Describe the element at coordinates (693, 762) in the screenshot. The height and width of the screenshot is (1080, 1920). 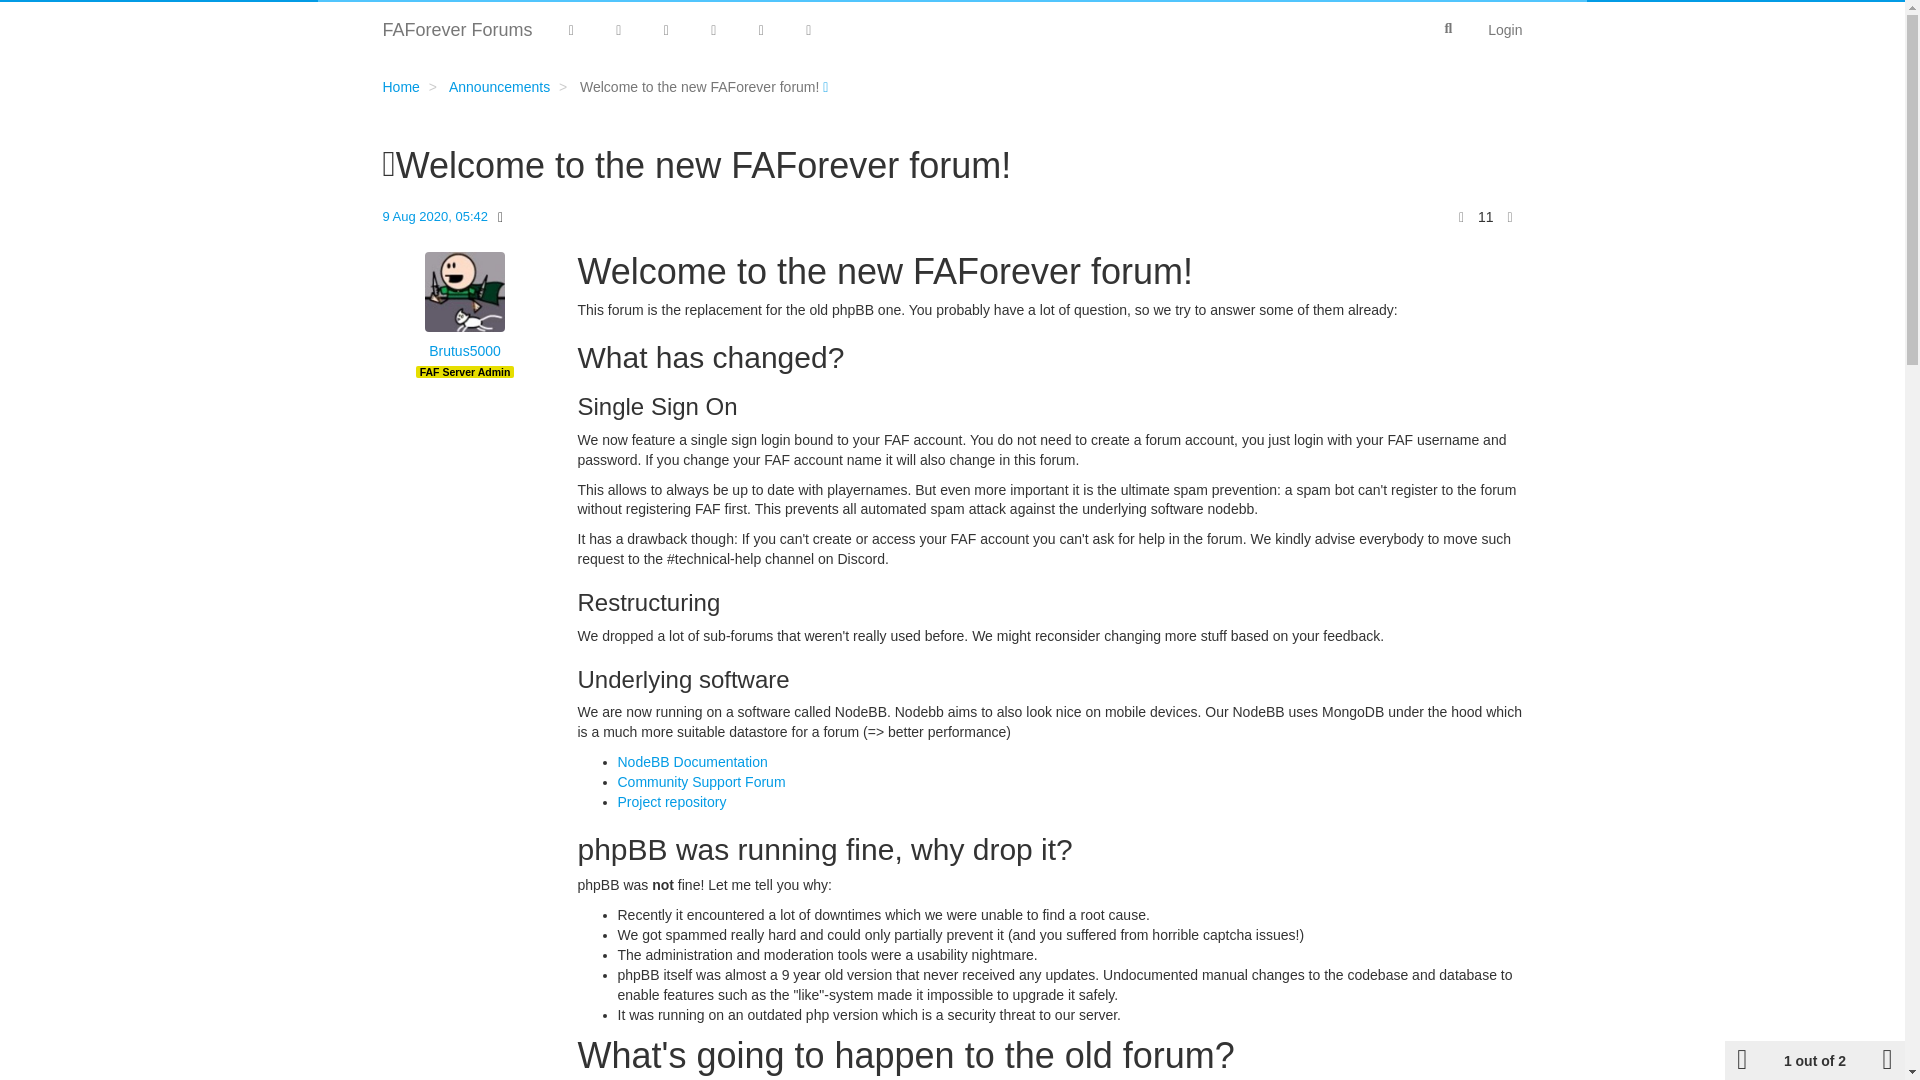
I see `NodeBB Documentation` at that location.